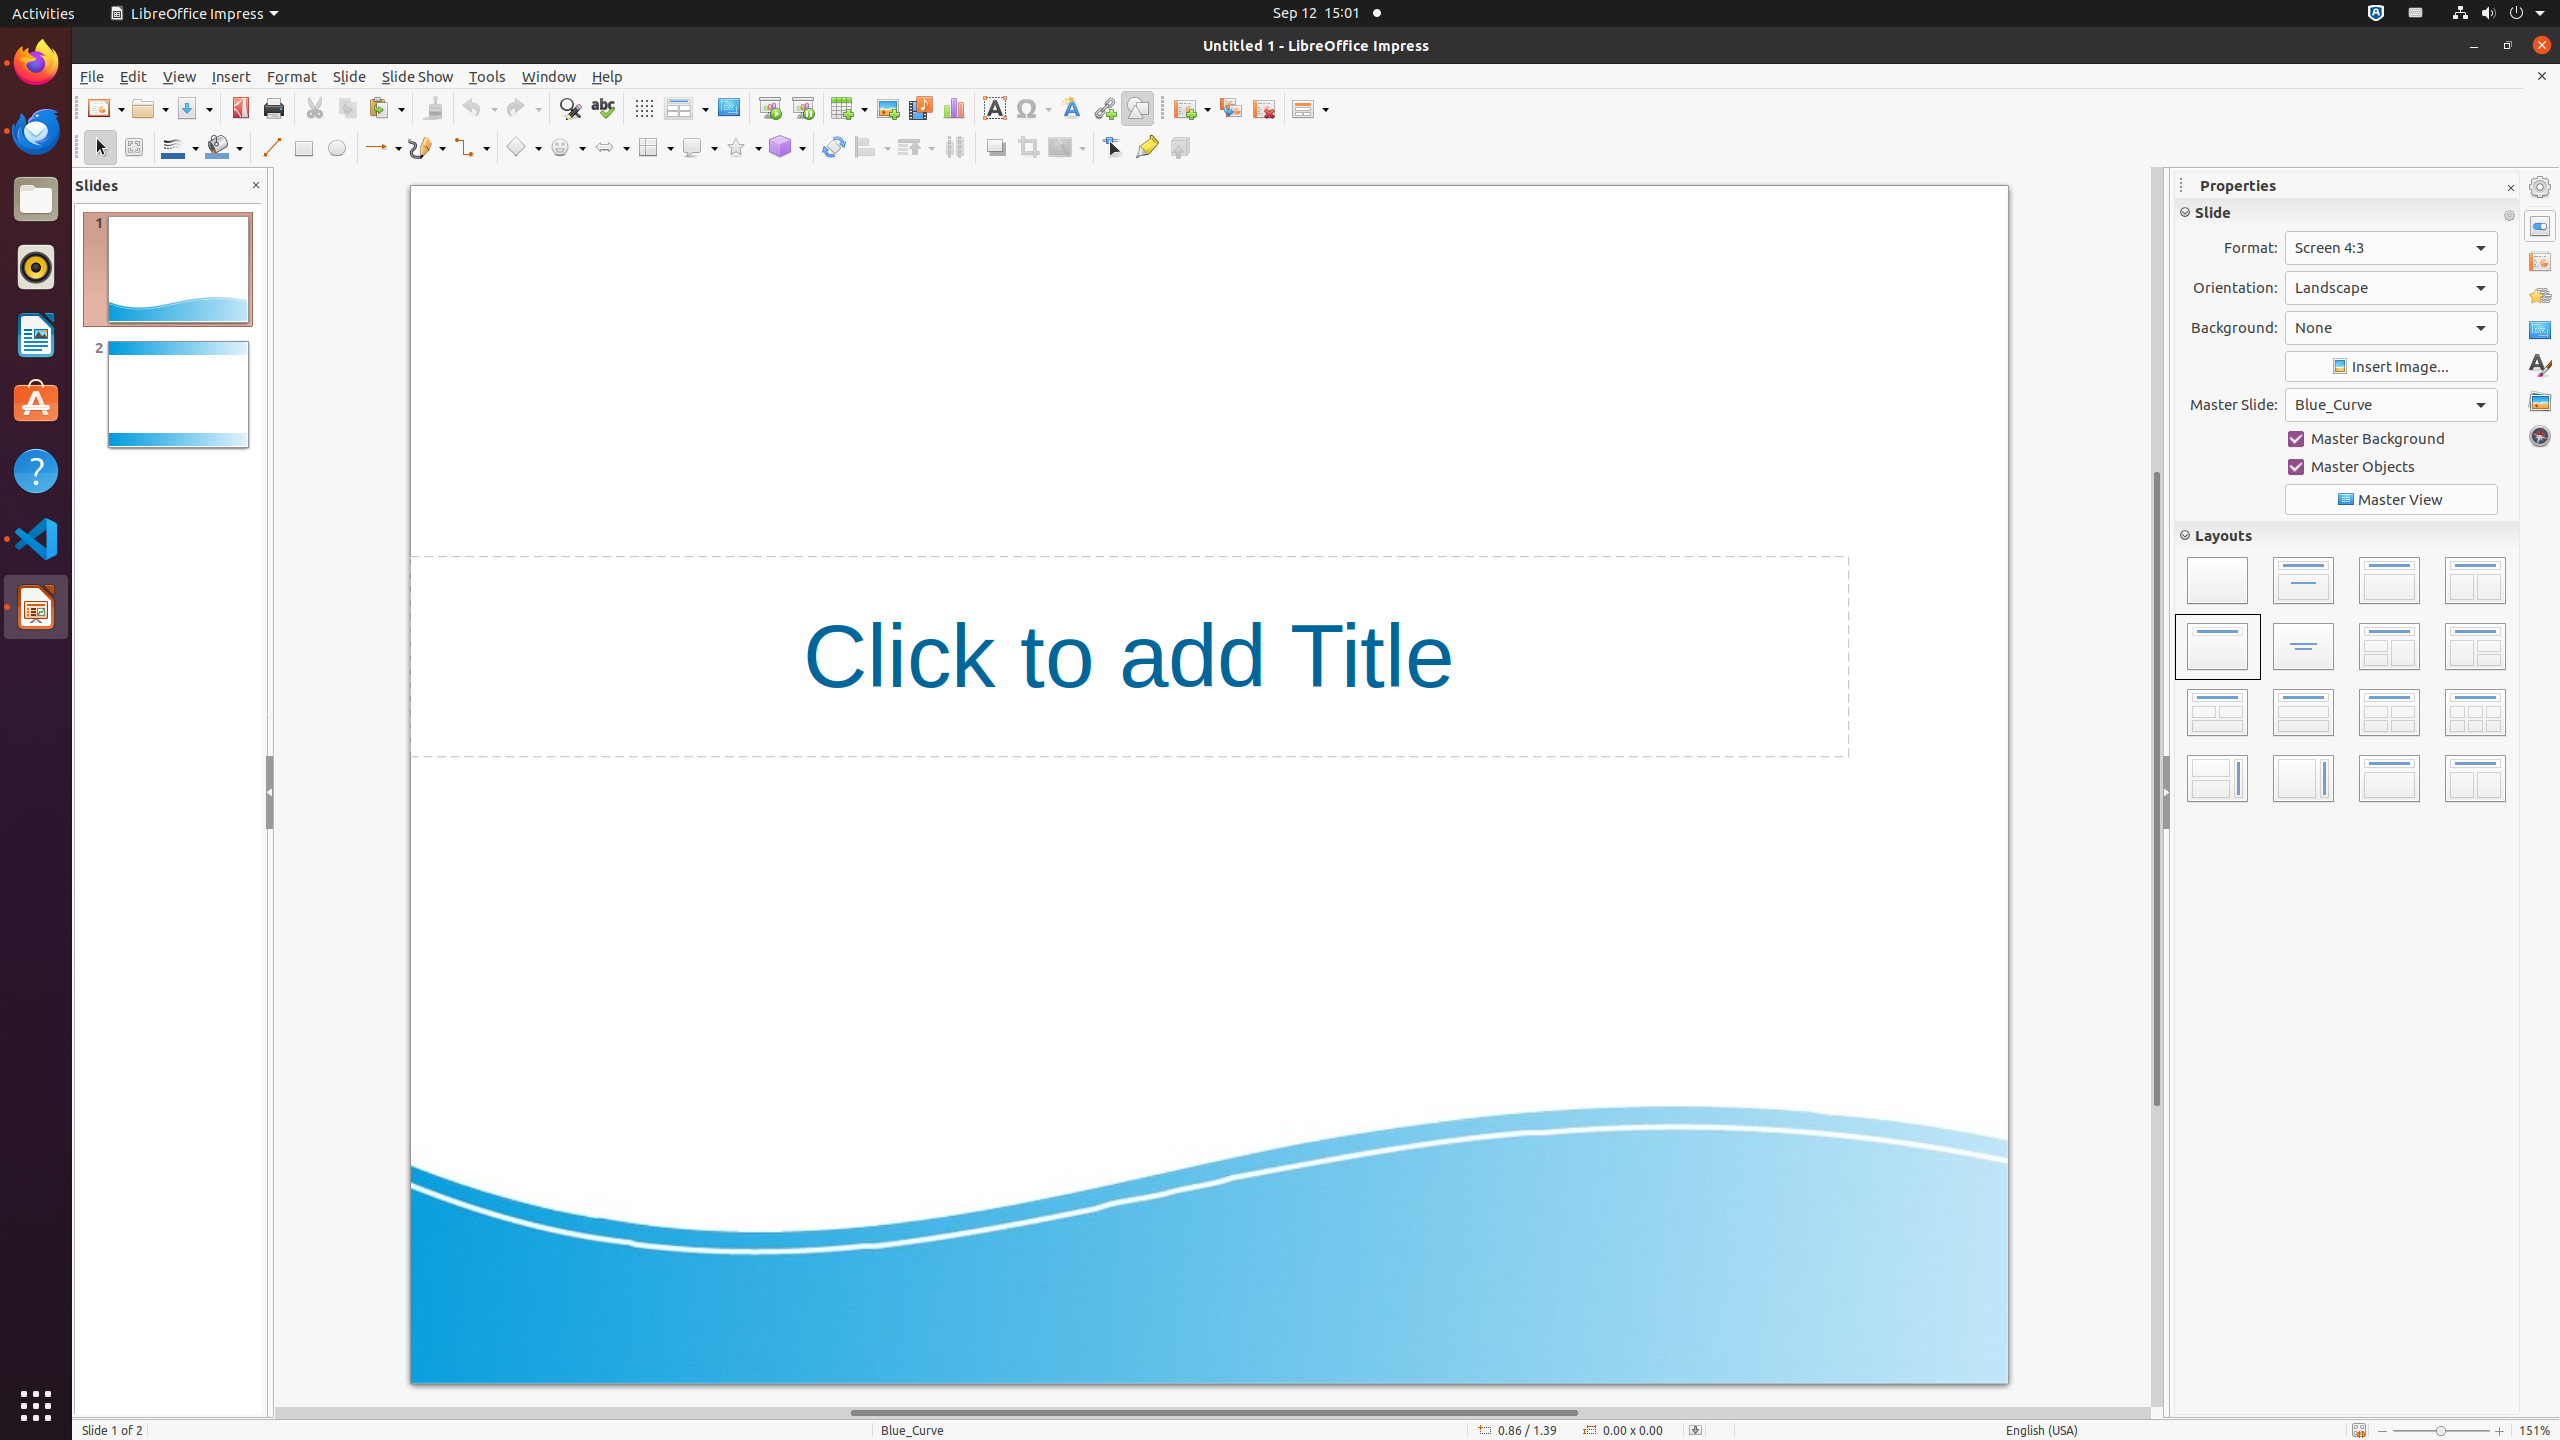  I want to click on Select, so click(100, 148).